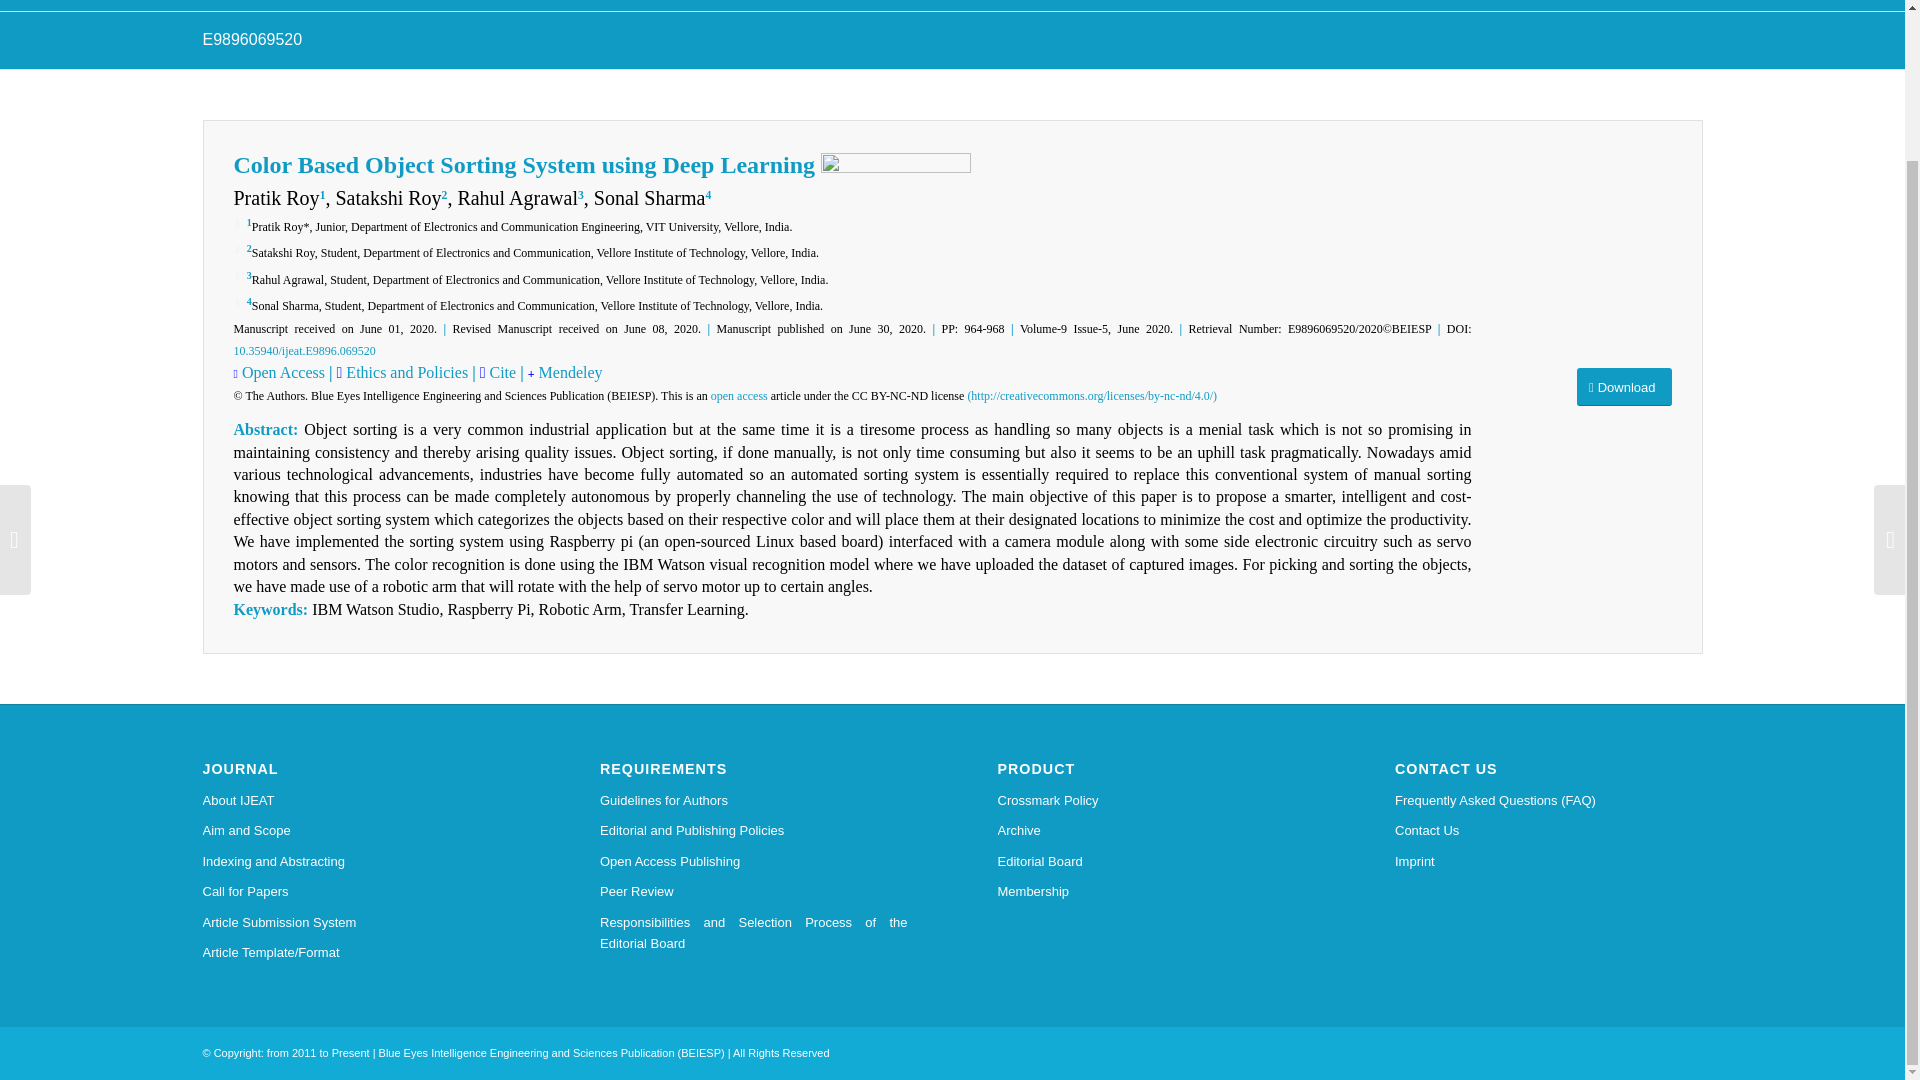 The width and height of the screenshot is (1920, 1080). I want to click on Article Submission System, so click(356, 923).